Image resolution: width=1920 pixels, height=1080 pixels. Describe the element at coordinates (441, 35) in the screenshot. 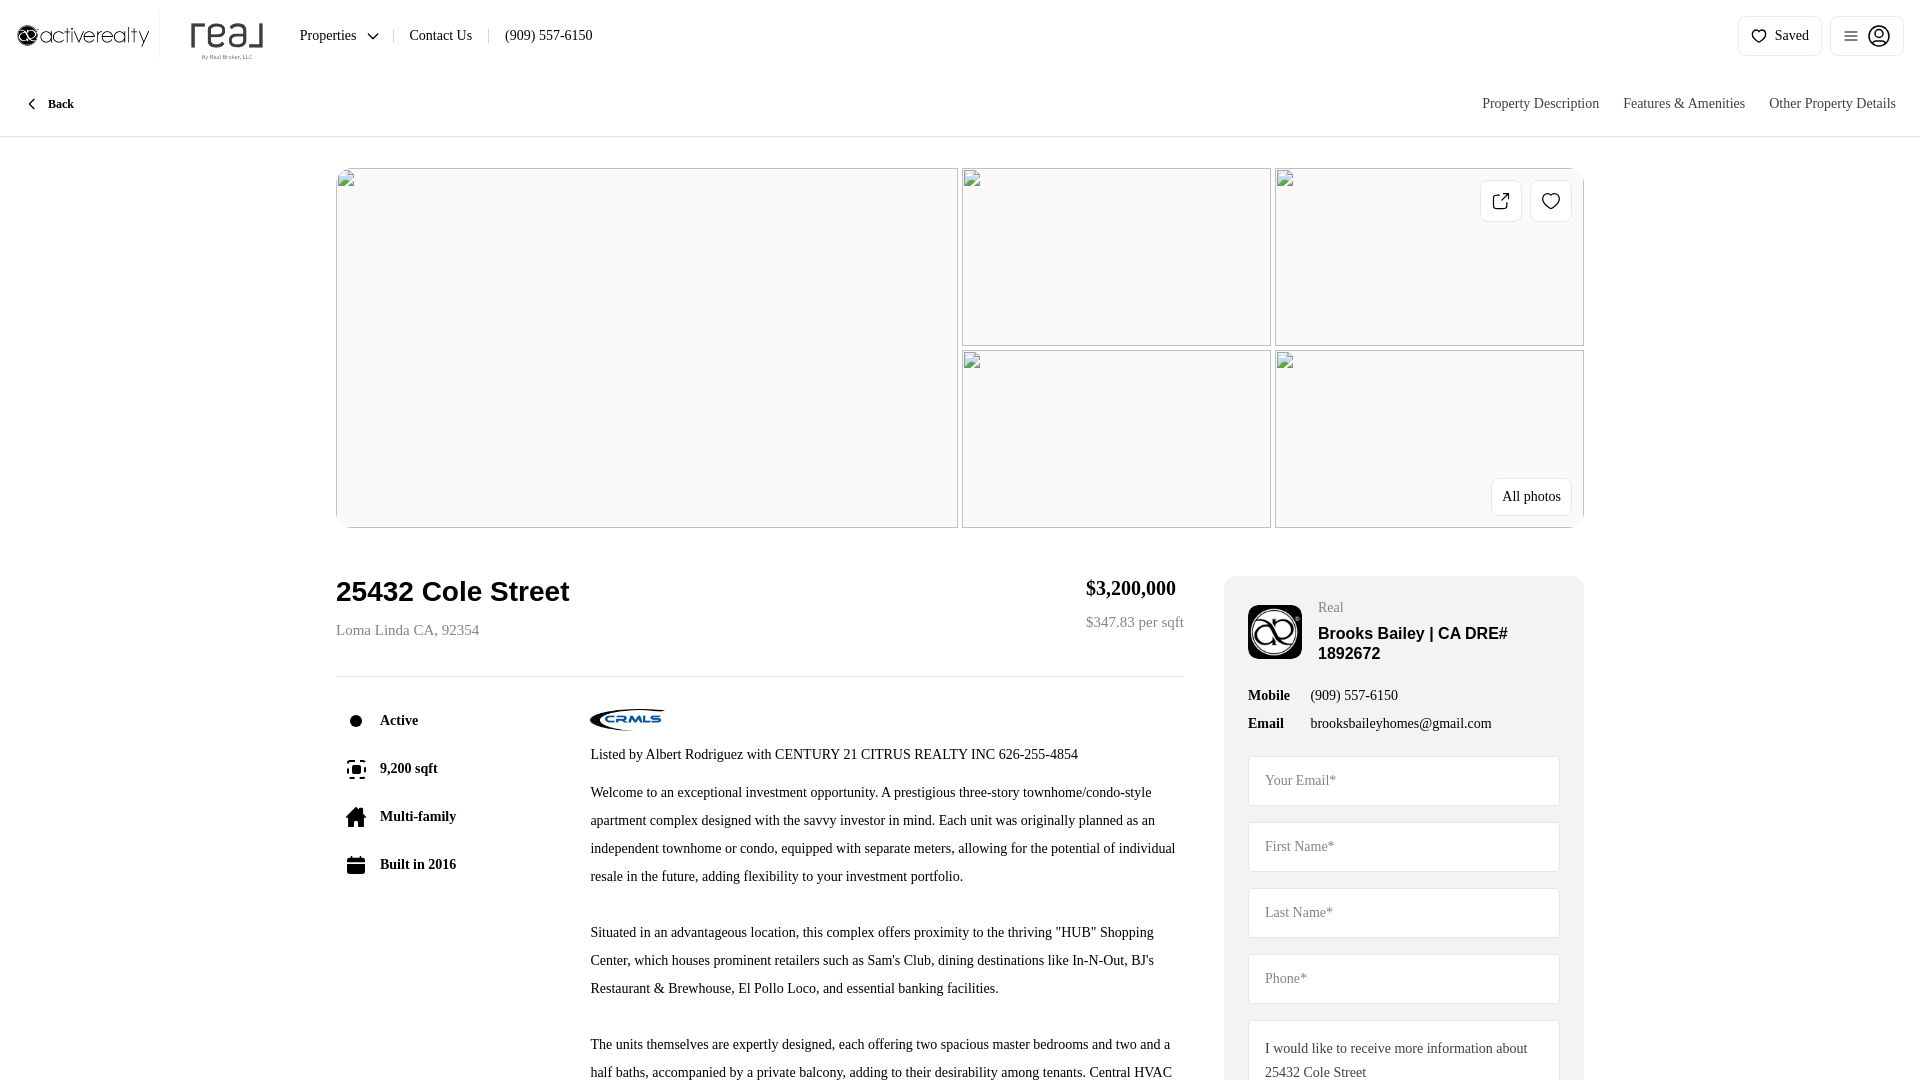

I see `Contact Us` at that location.